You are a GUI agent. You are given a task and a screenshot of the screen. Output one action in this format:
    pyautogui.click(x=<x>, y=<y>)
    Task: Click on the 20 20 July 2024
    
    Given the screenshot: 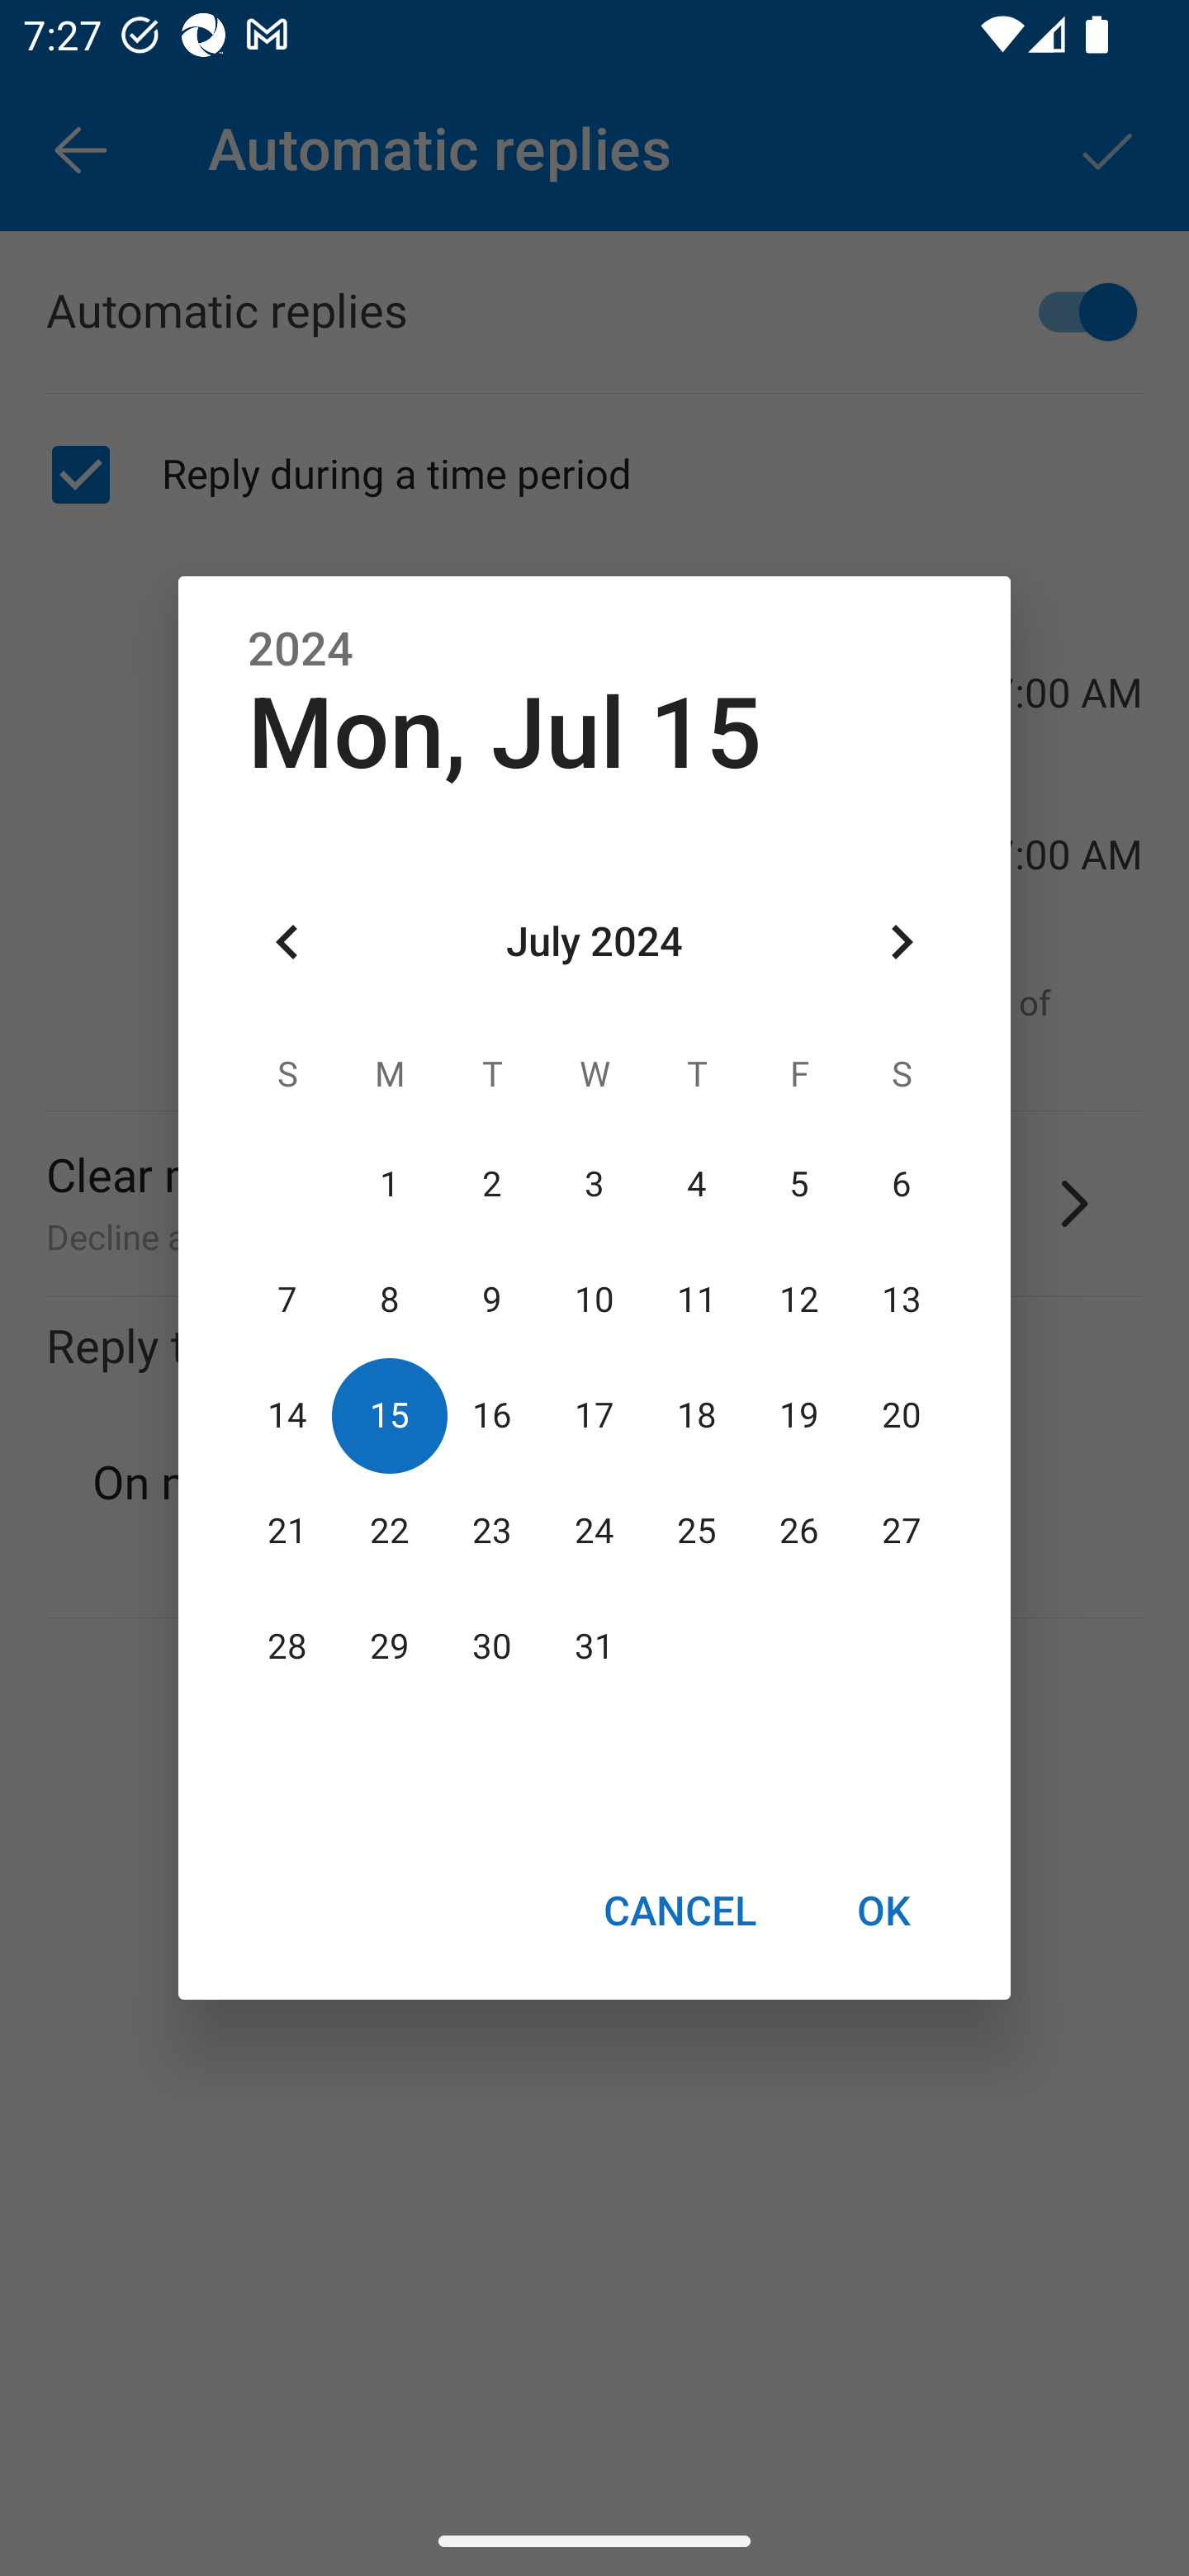 What is the action you would take?
    pyautogui.click(x=901, y=1415)
    